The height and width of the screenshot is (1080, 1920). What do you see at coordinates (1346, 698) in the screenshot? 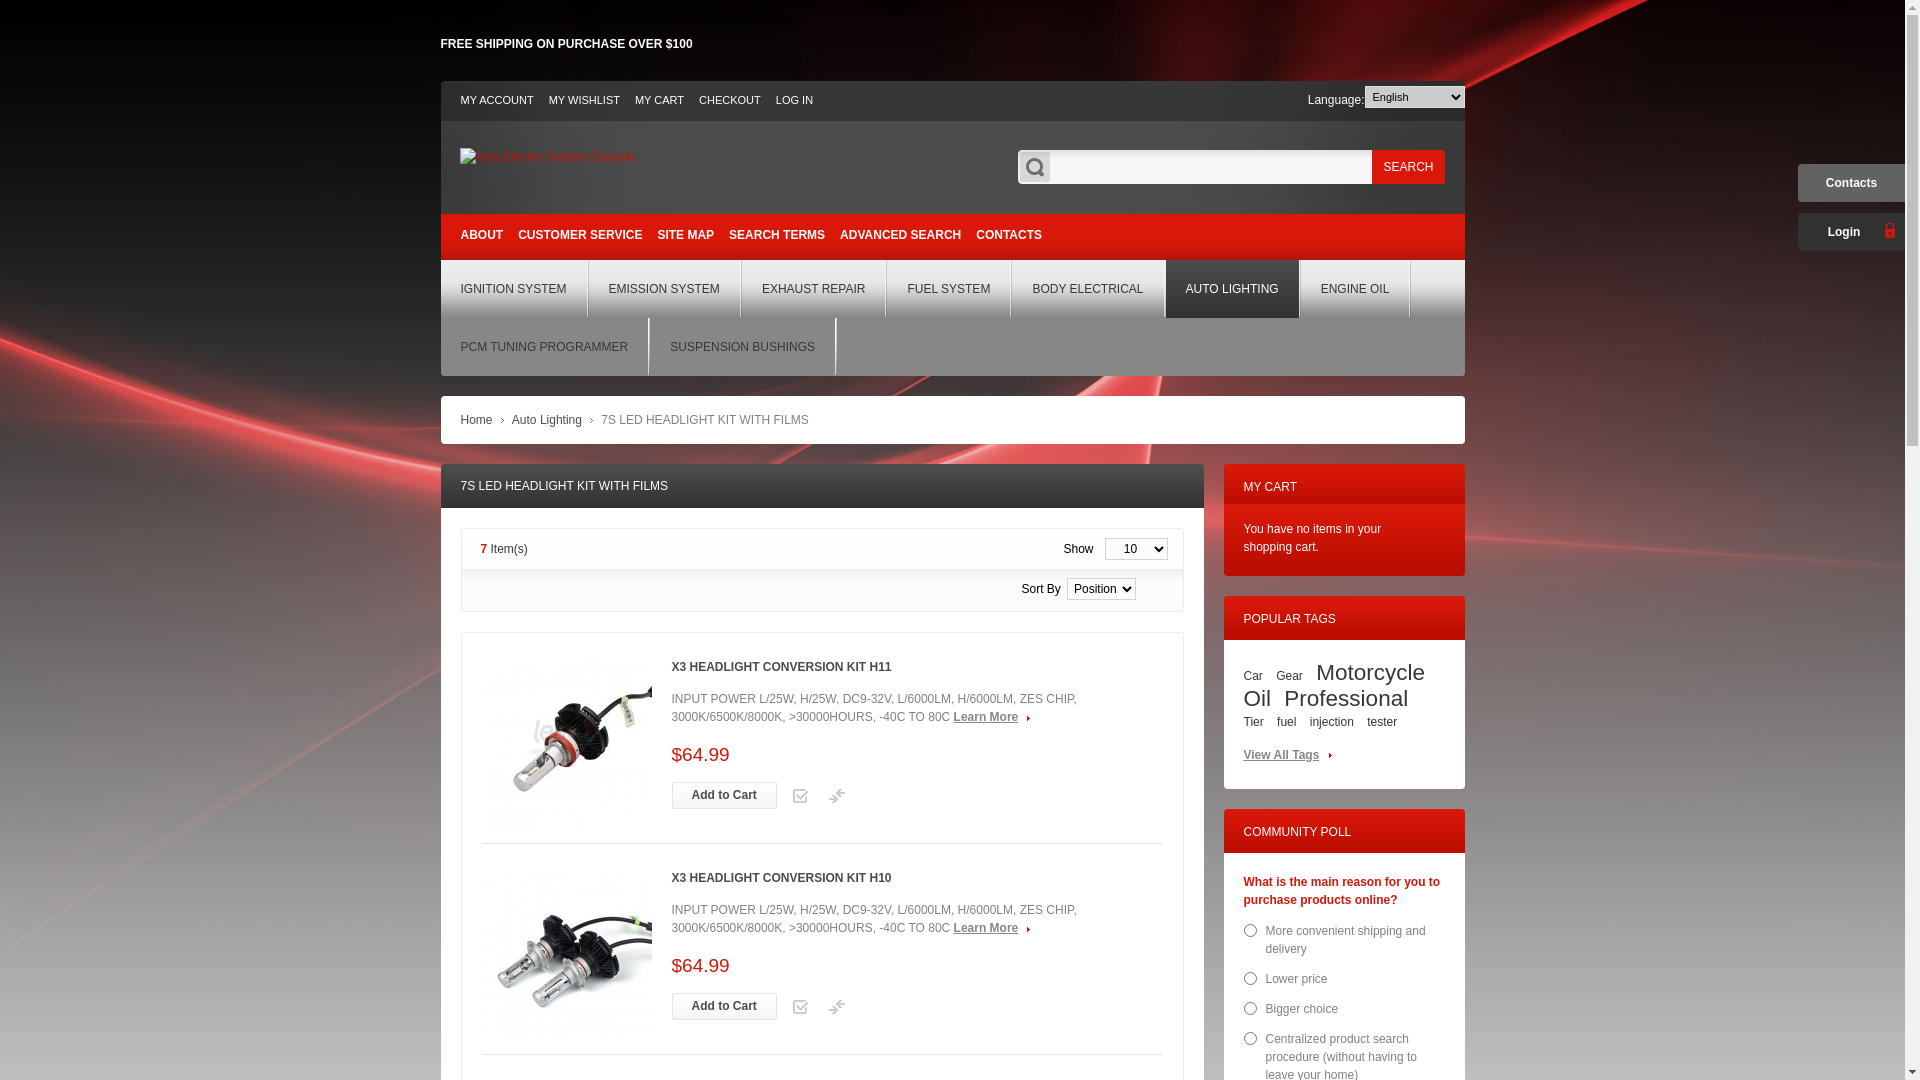
I see `Professional` at bounding box center [1346, 698].